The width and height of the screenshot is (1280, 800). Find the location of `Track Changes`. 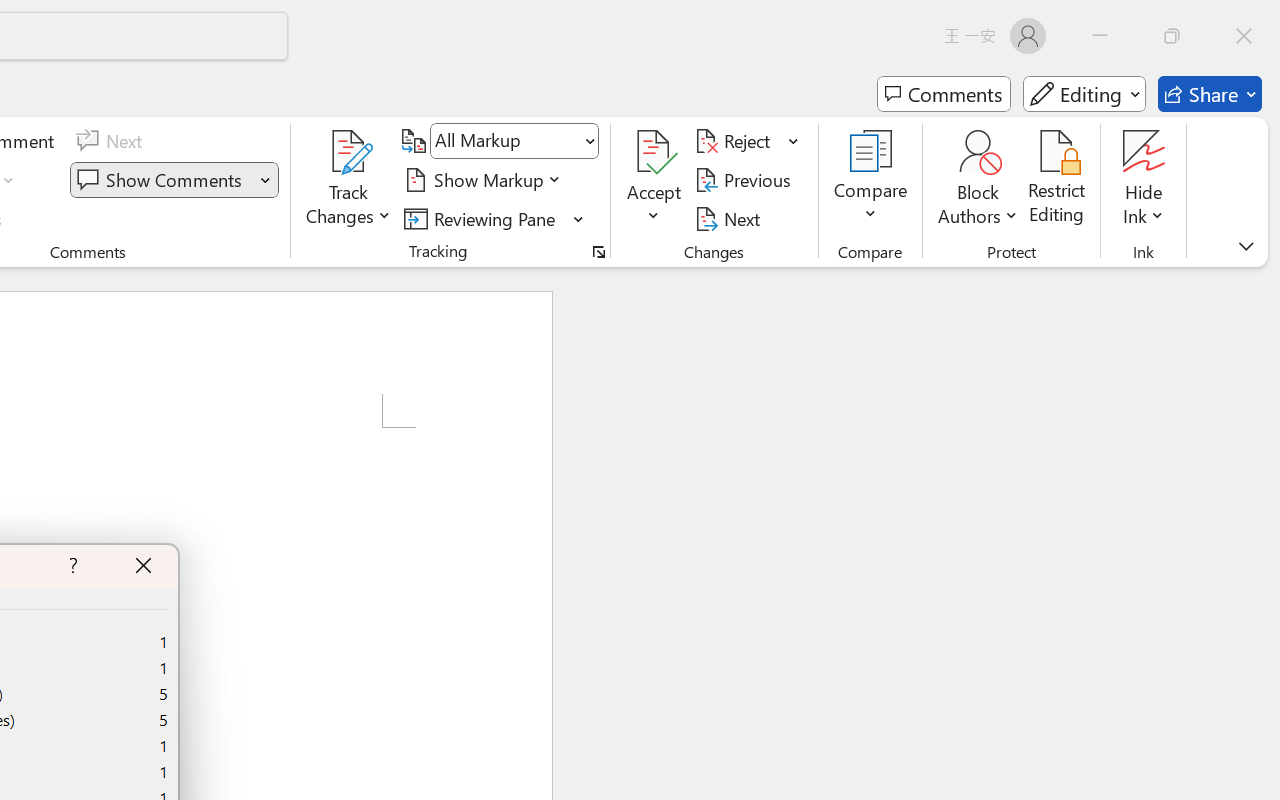

Track Changes is located at coordinates (349, 180).